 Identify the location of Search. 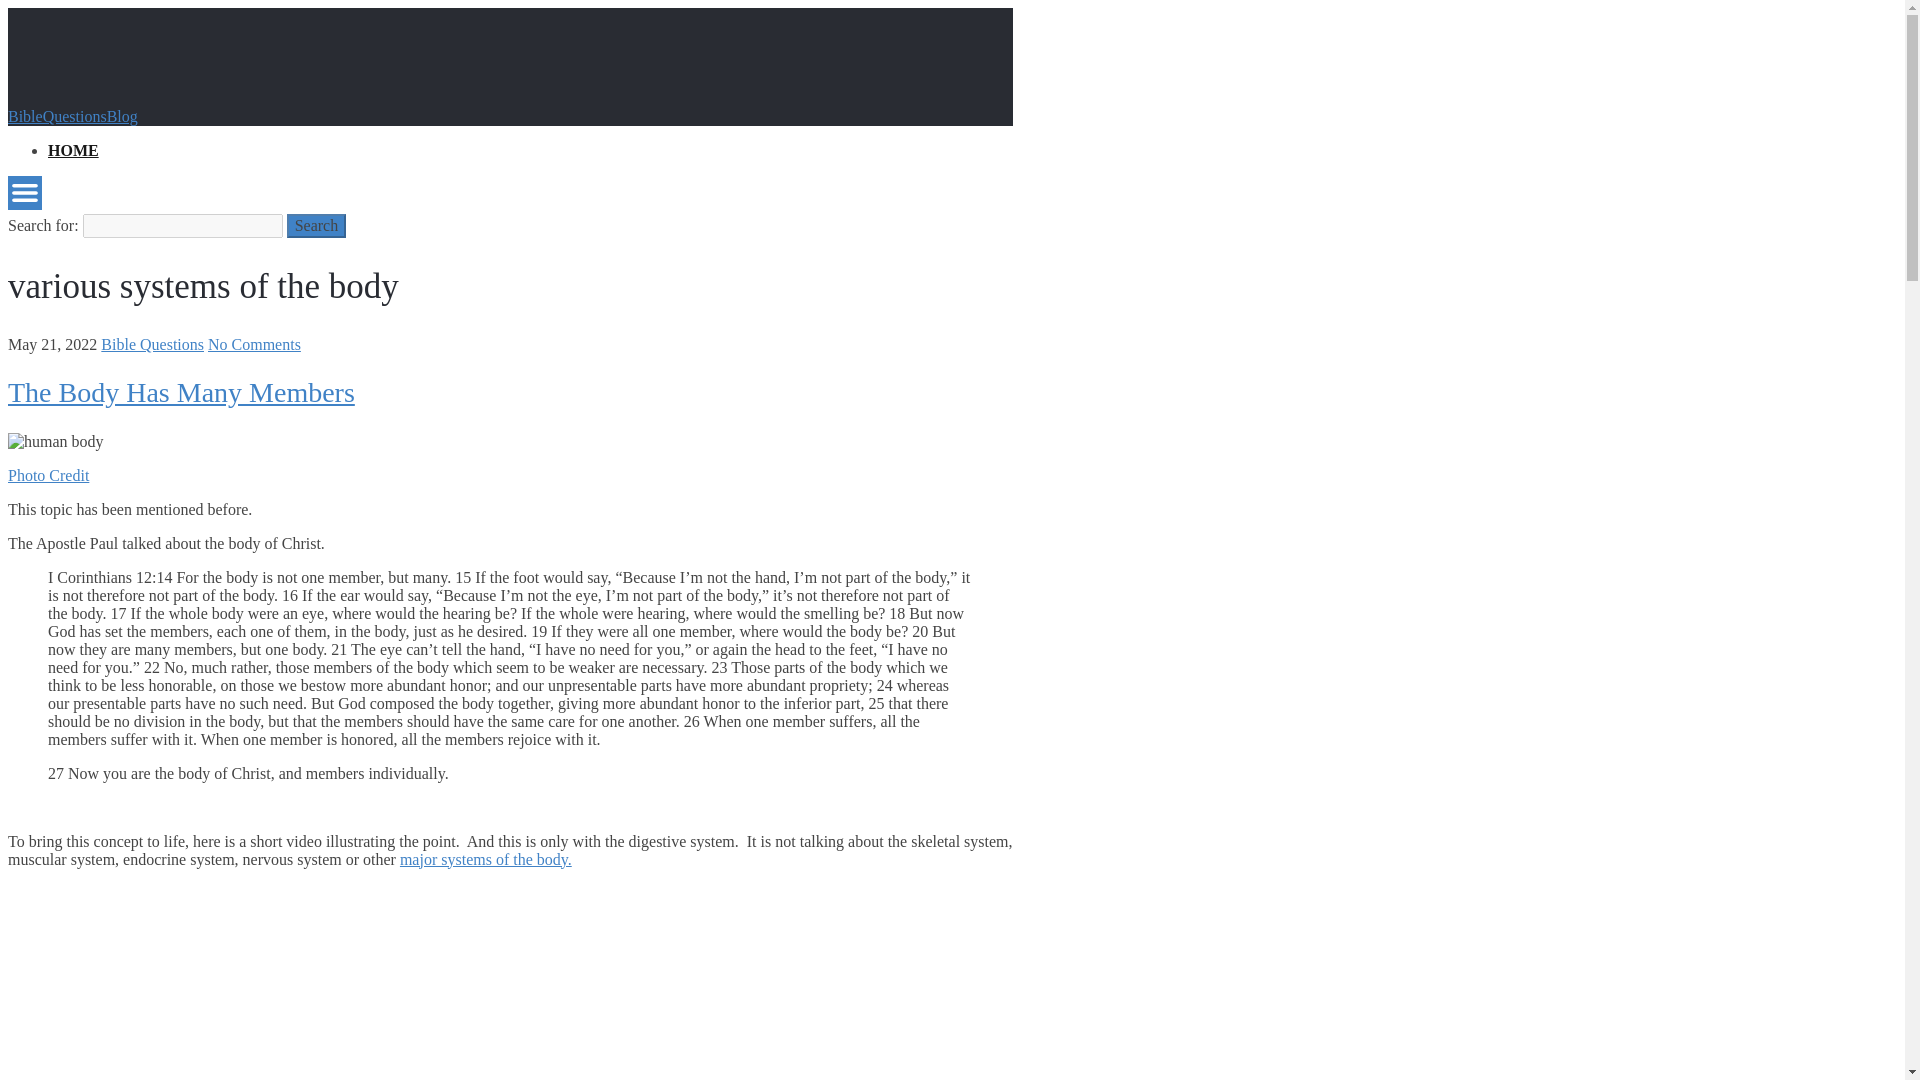
(316, 225).